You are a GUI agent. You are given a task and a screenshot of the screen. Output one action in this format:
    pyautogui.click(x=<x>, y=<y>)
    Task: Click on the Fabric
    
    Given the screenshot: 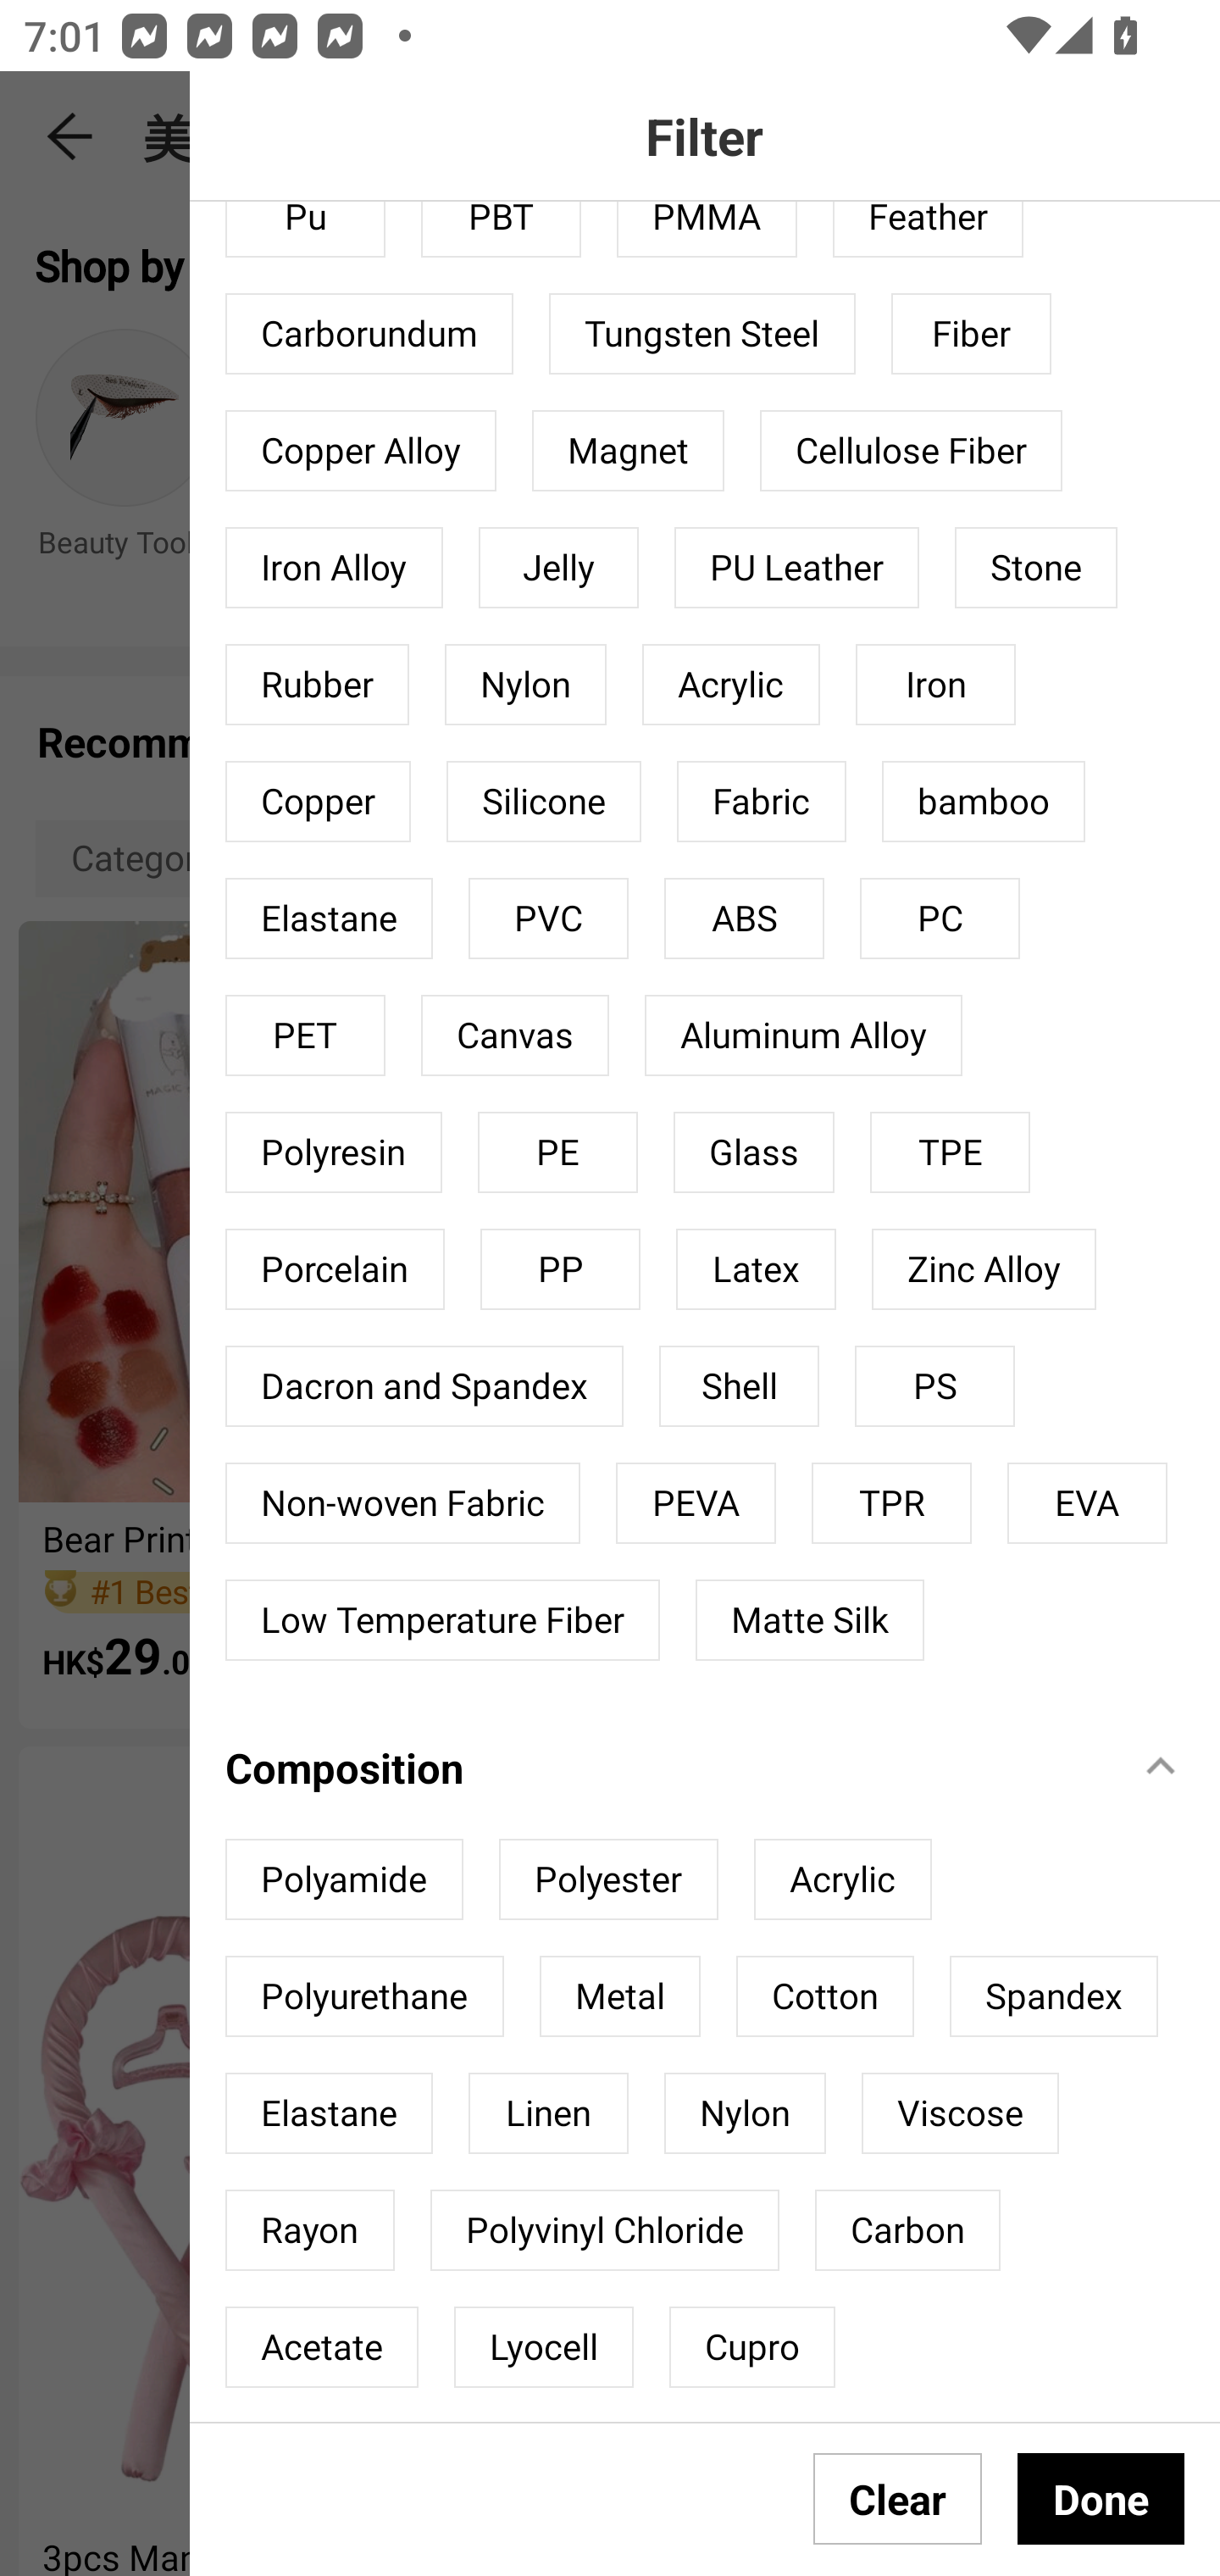 What is the action you would take?
    pyautogui.click(x=762, y=801)
    